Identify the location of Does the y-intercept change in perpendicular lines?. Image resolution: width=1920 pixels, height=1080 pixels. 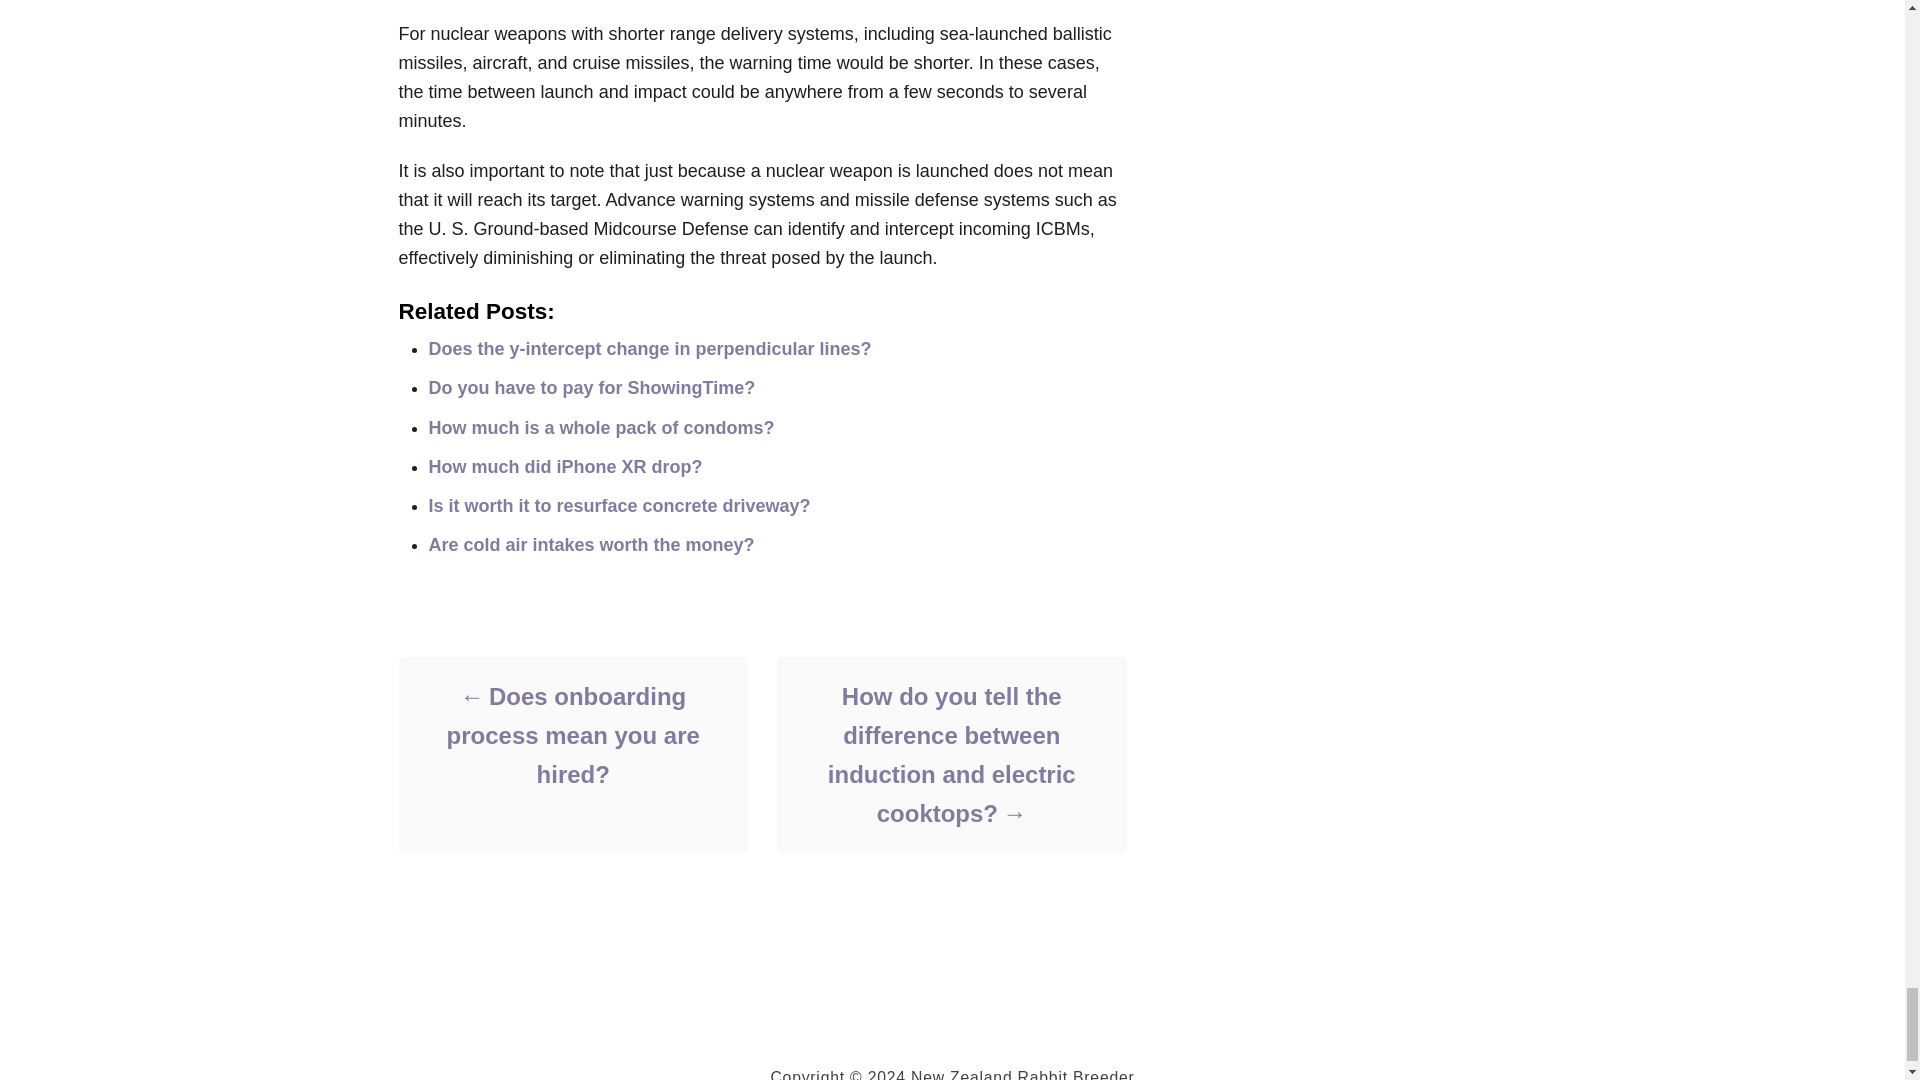
(650, 348).